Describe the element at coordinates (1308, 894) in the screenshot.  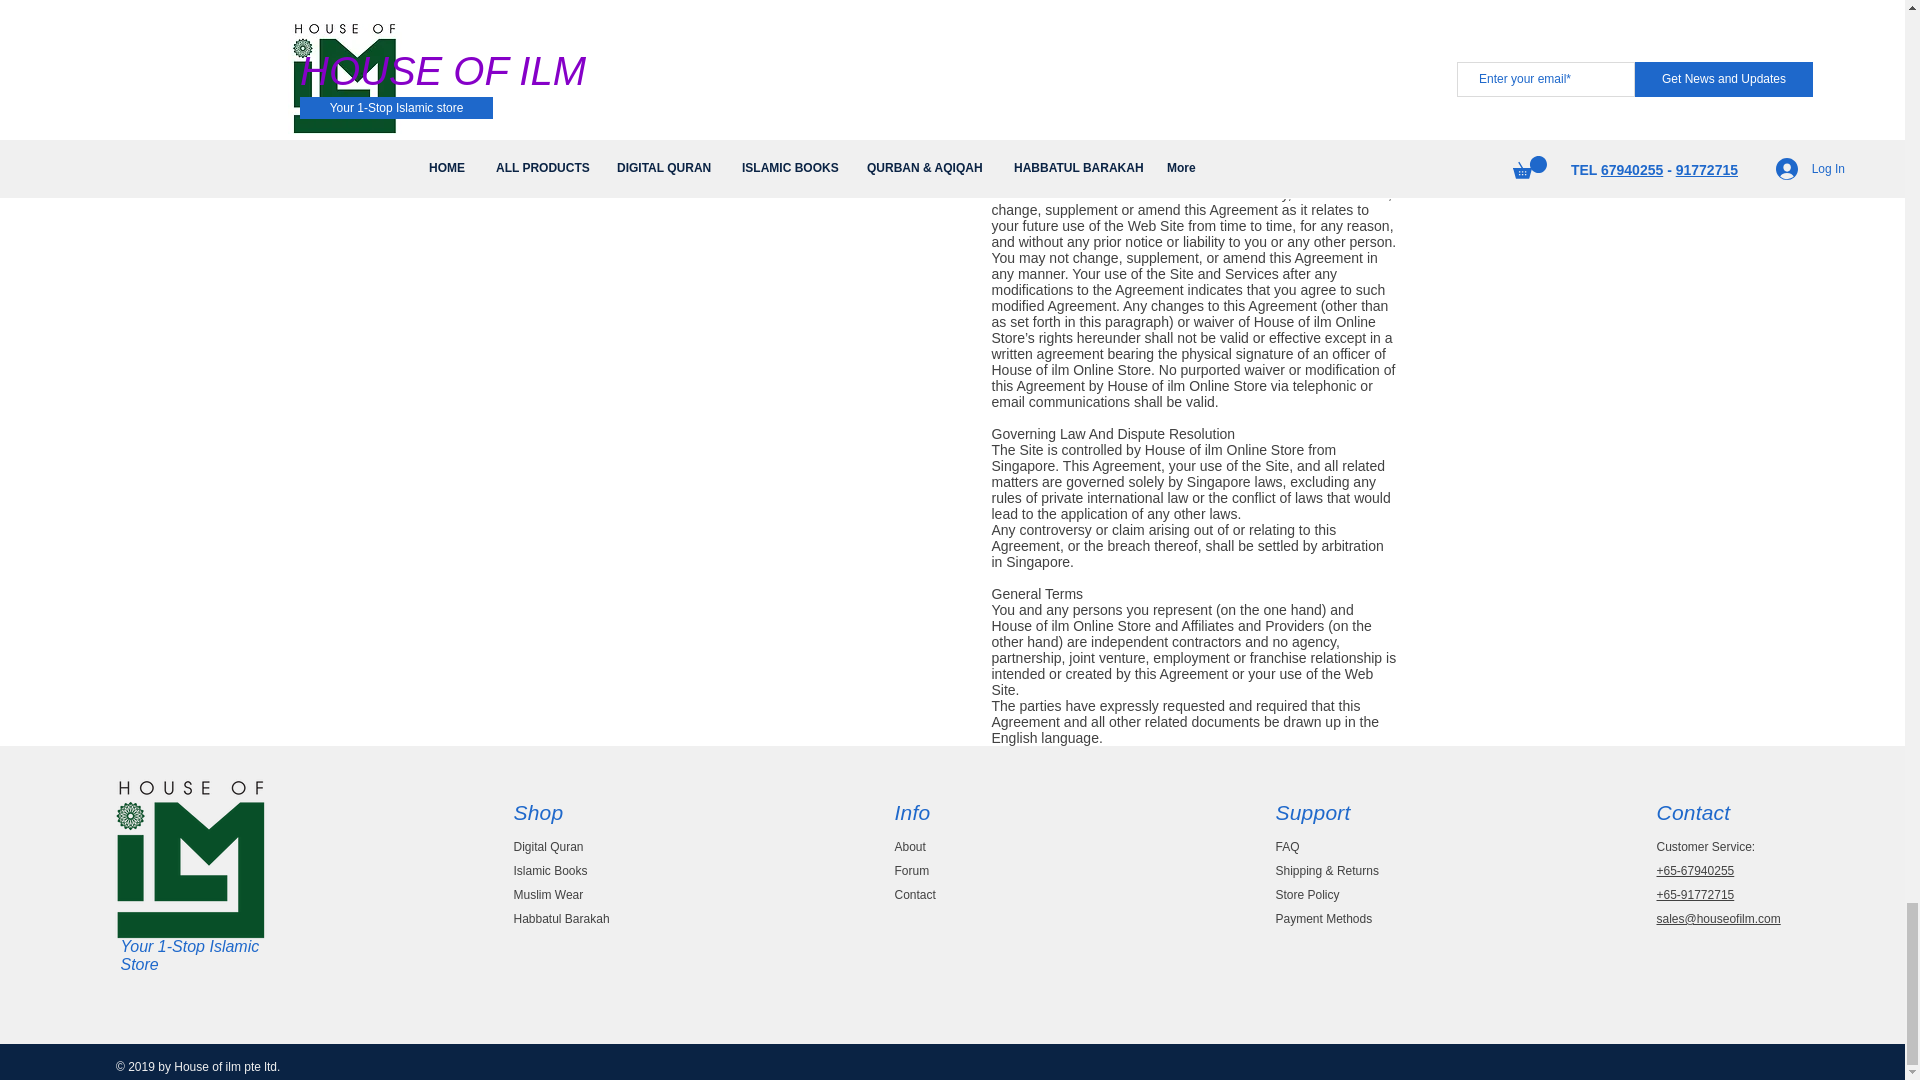
I see `Store Policy` at that location.